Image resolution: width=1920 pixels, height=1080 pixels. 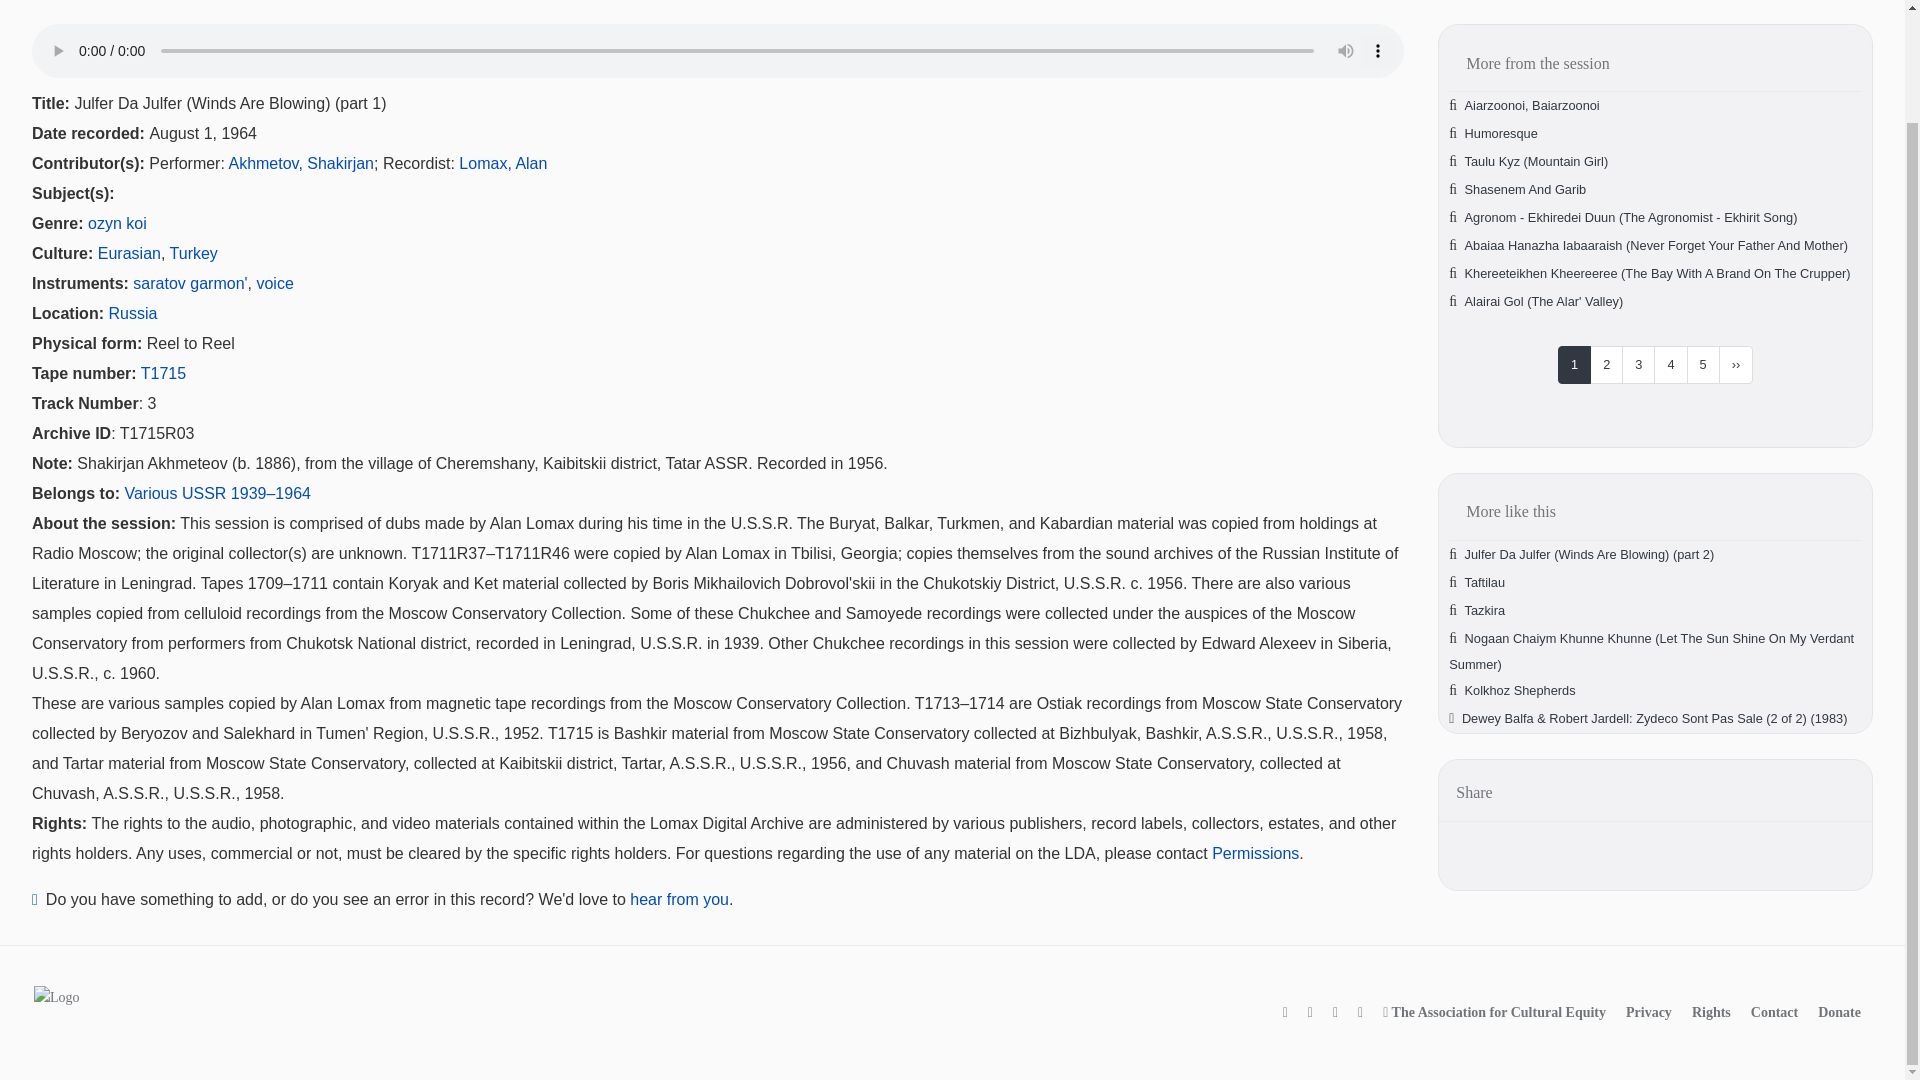 I want to click on Humoresque, so click(x=1500, y=134).